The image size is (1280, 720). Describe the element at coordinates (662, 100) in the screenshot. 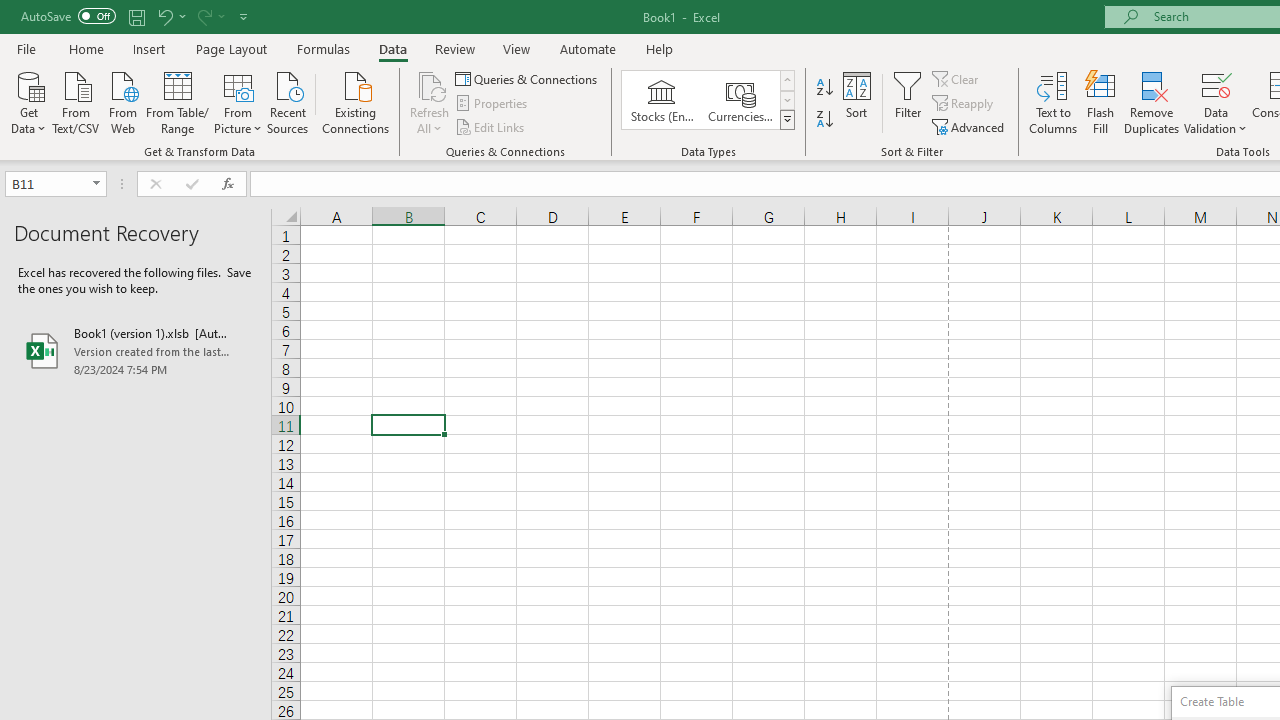

I see `Stocks (English)` at that location.